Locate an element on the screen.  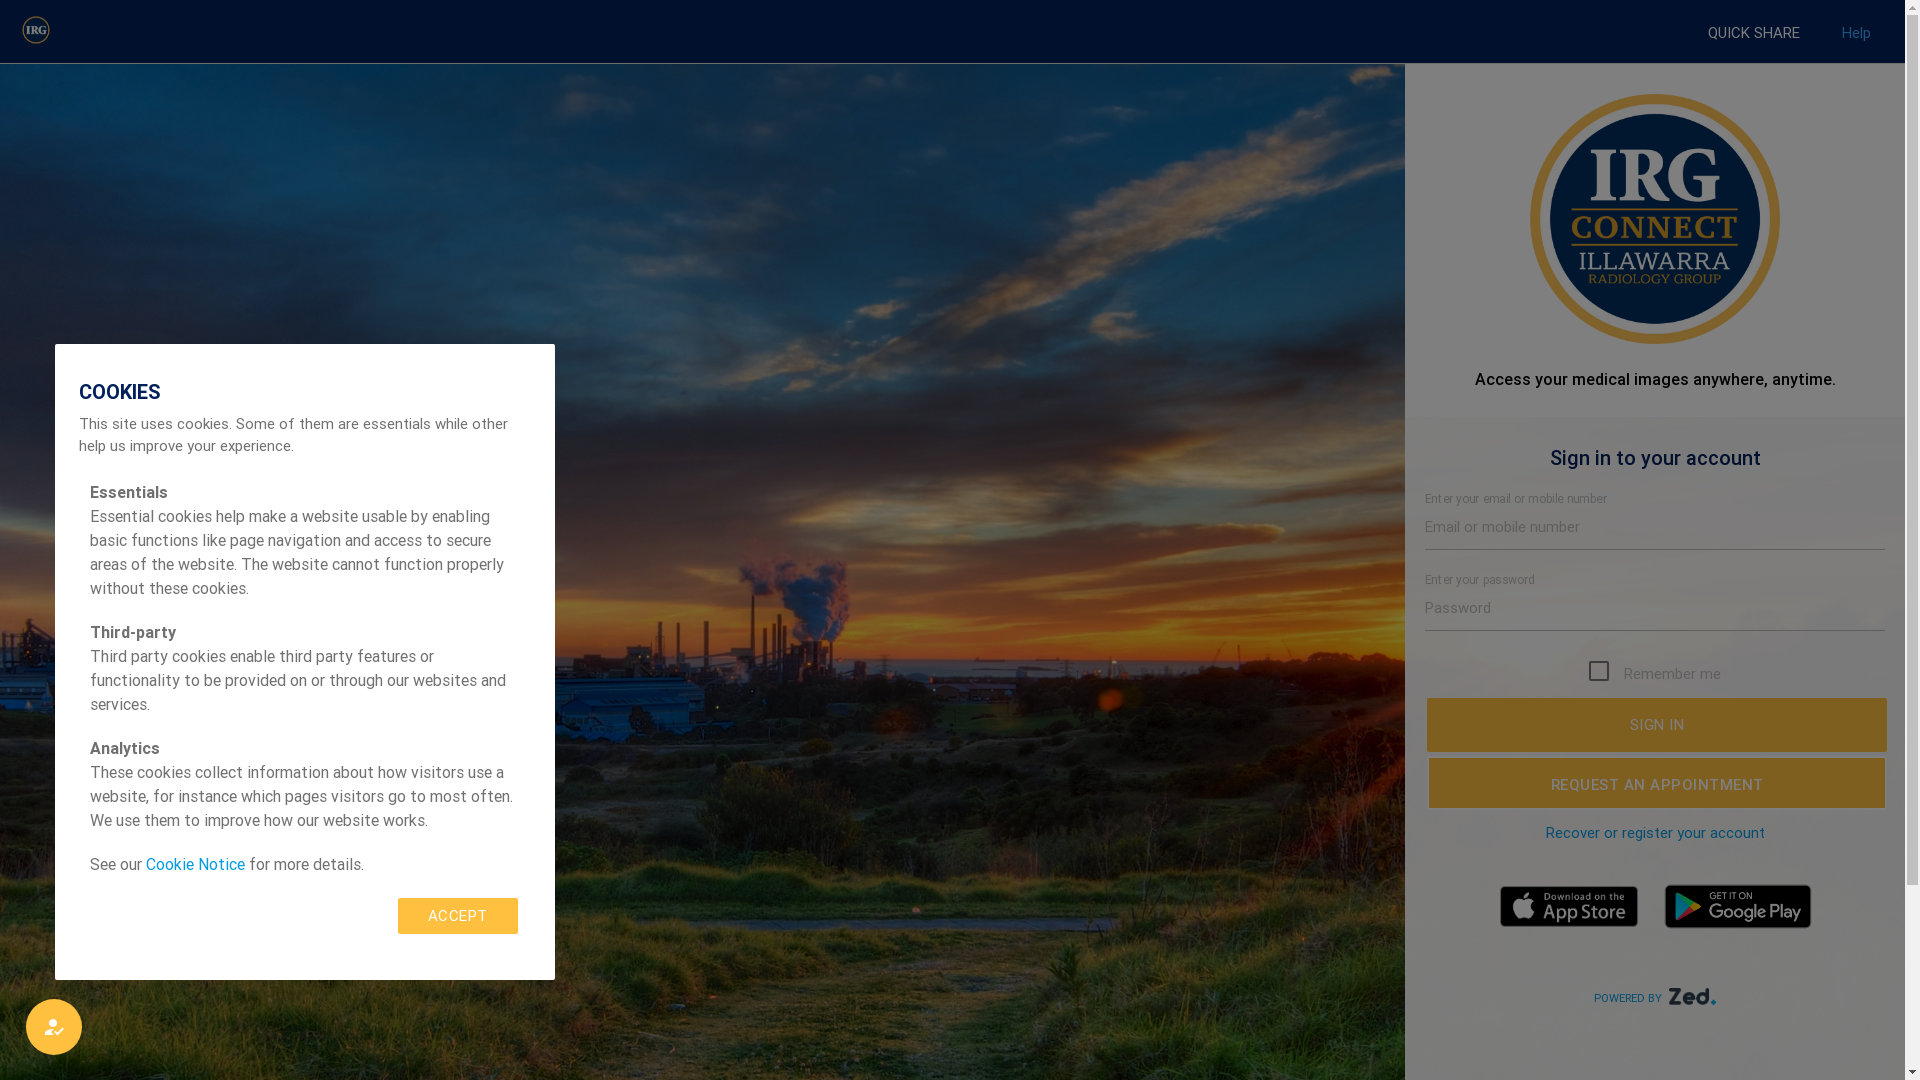
Help is located at coordinates (1856, 33).